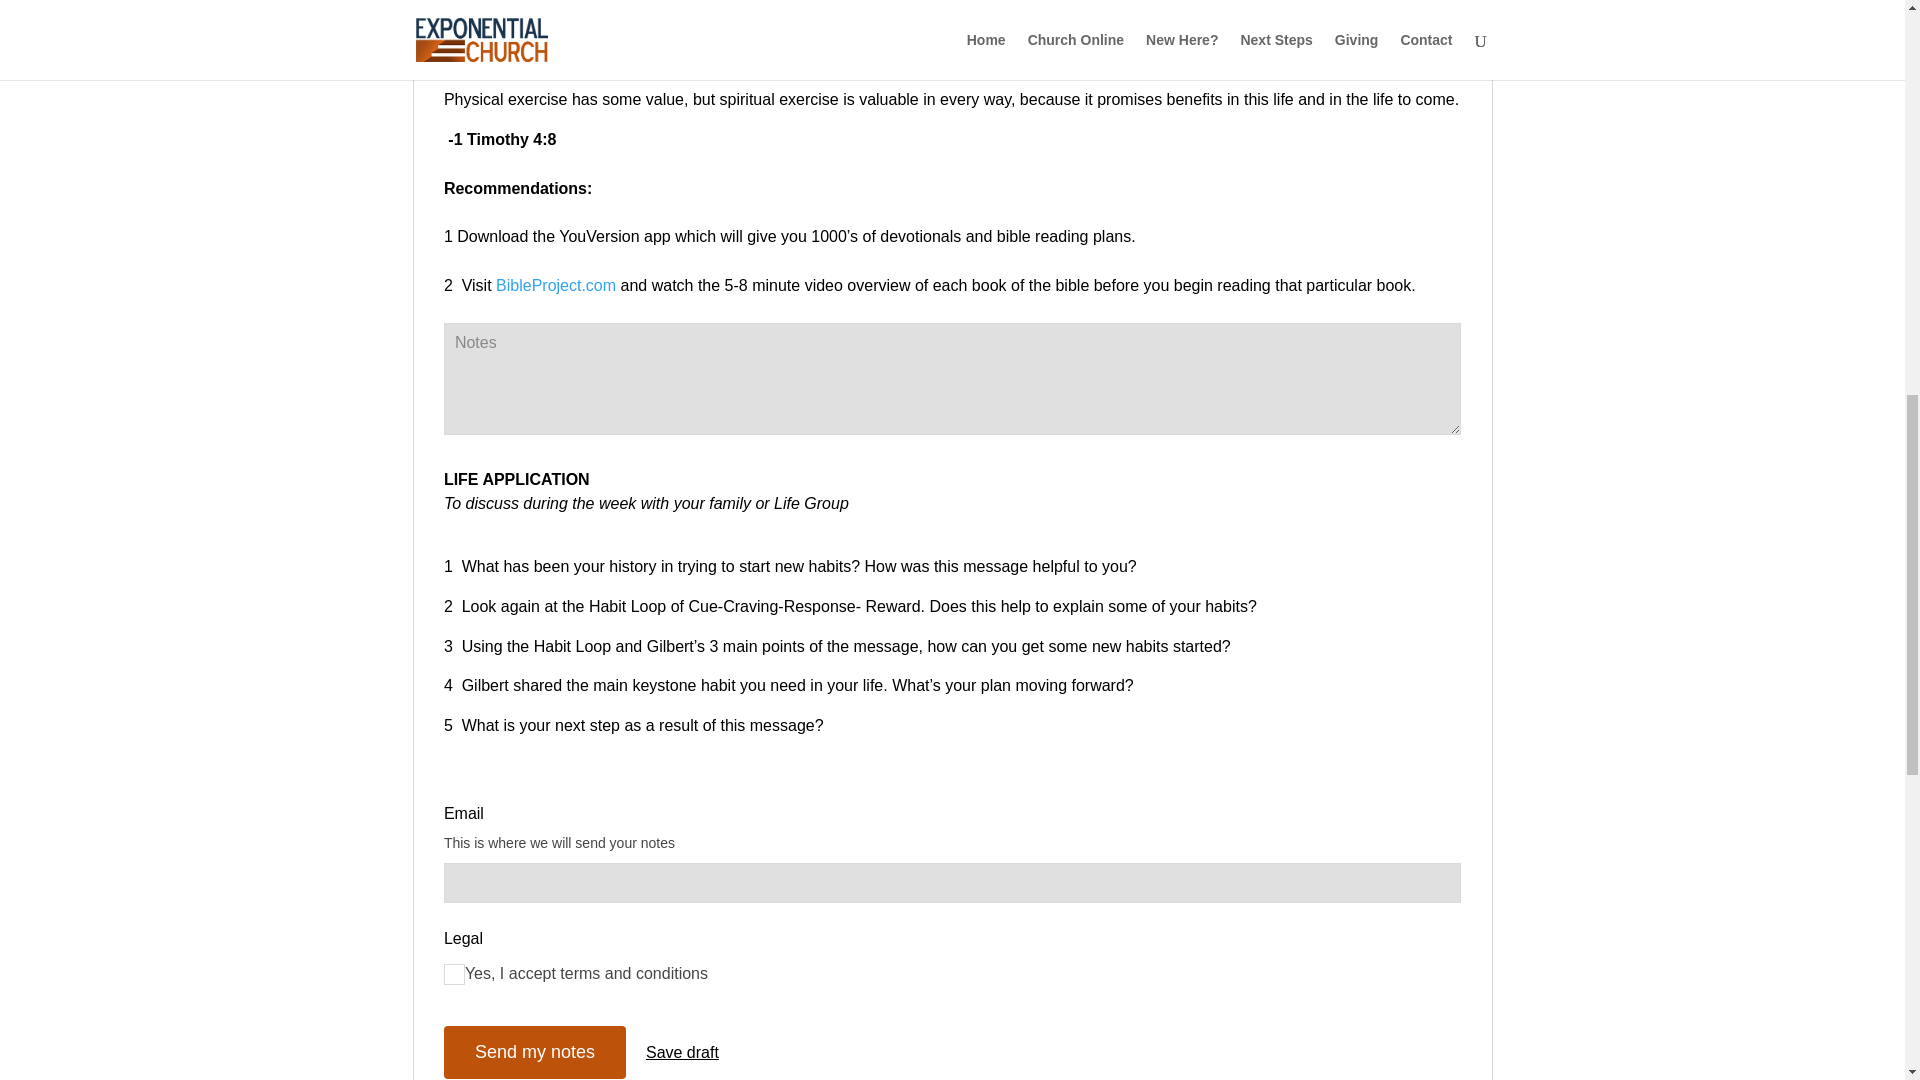  What do you see at coordinates (556, 284) in the screenshot?
I see `BibleProject.com` at bounding box center [556, 284].